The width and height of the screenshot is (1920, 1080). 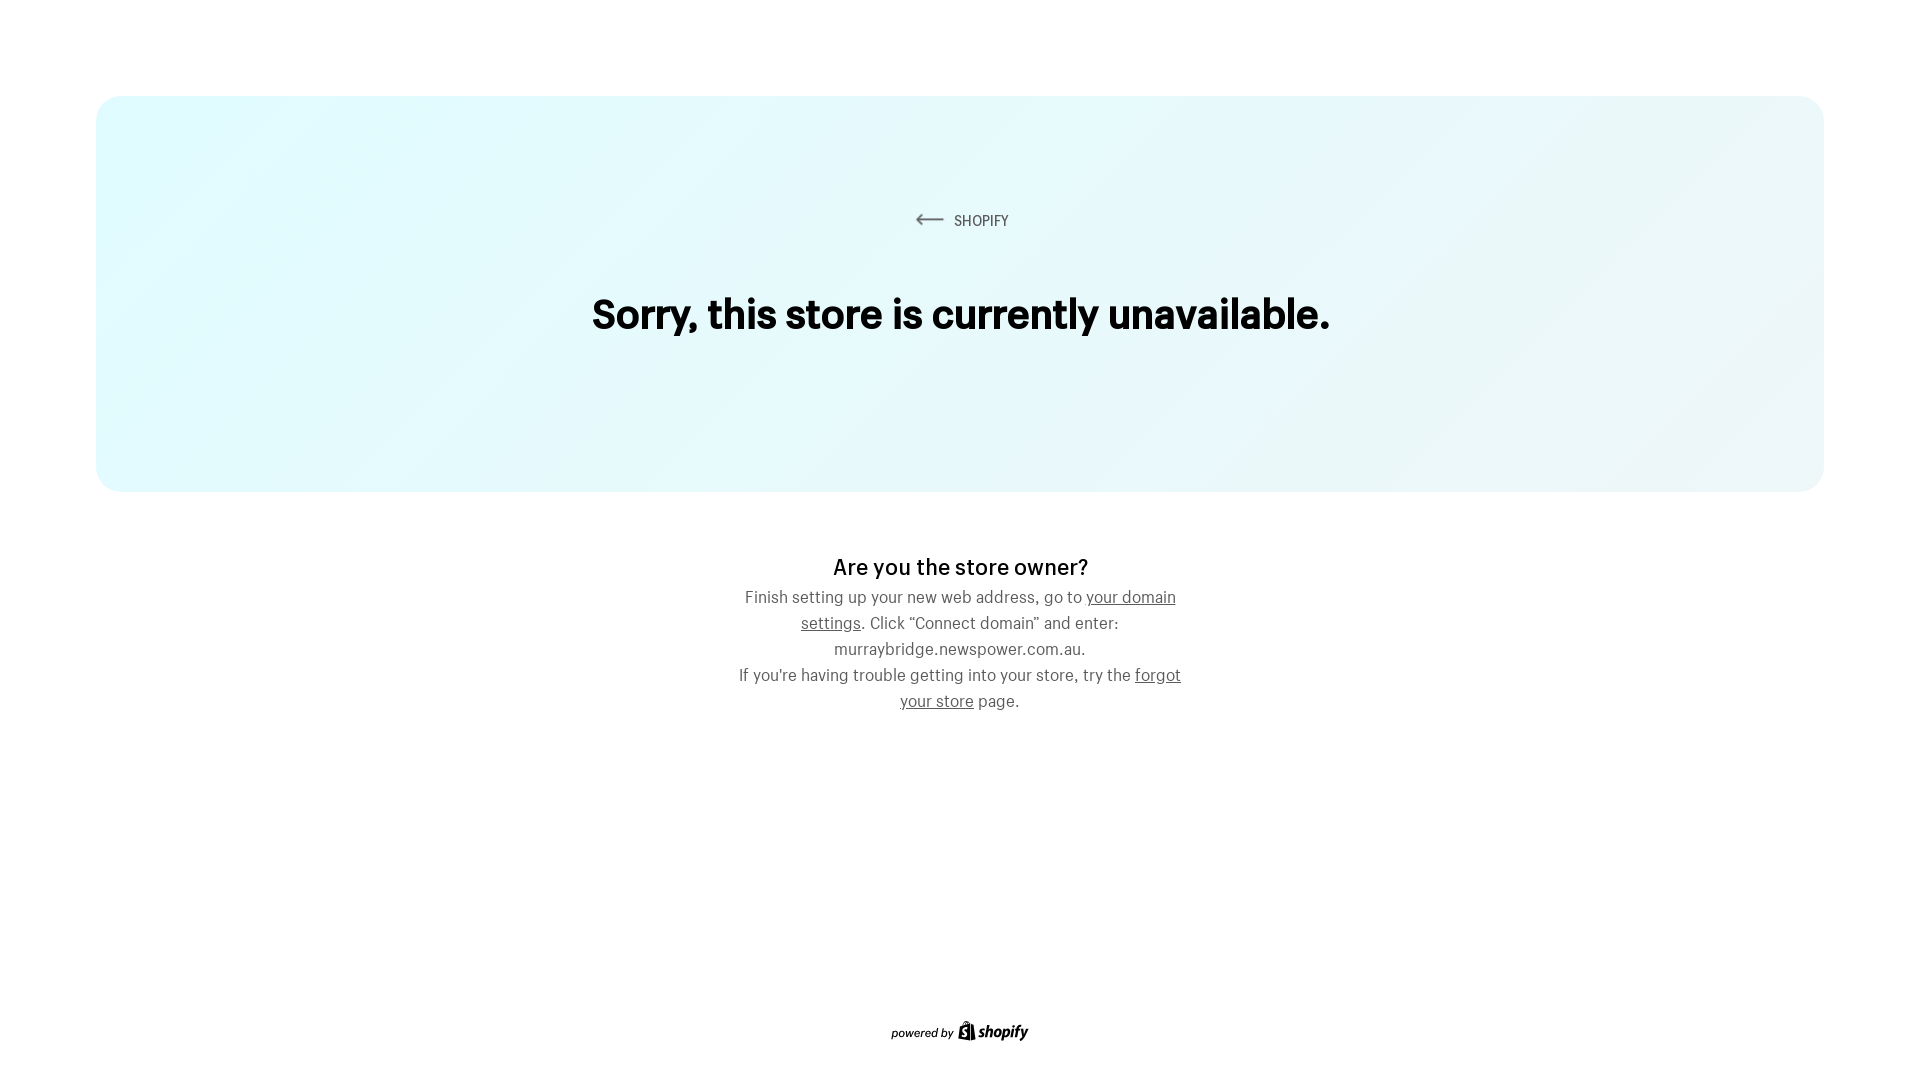 What do you see at coordinates (1040, 685) in the screenshot?
I see `forgot your store` at bounding box center [1040, 685].